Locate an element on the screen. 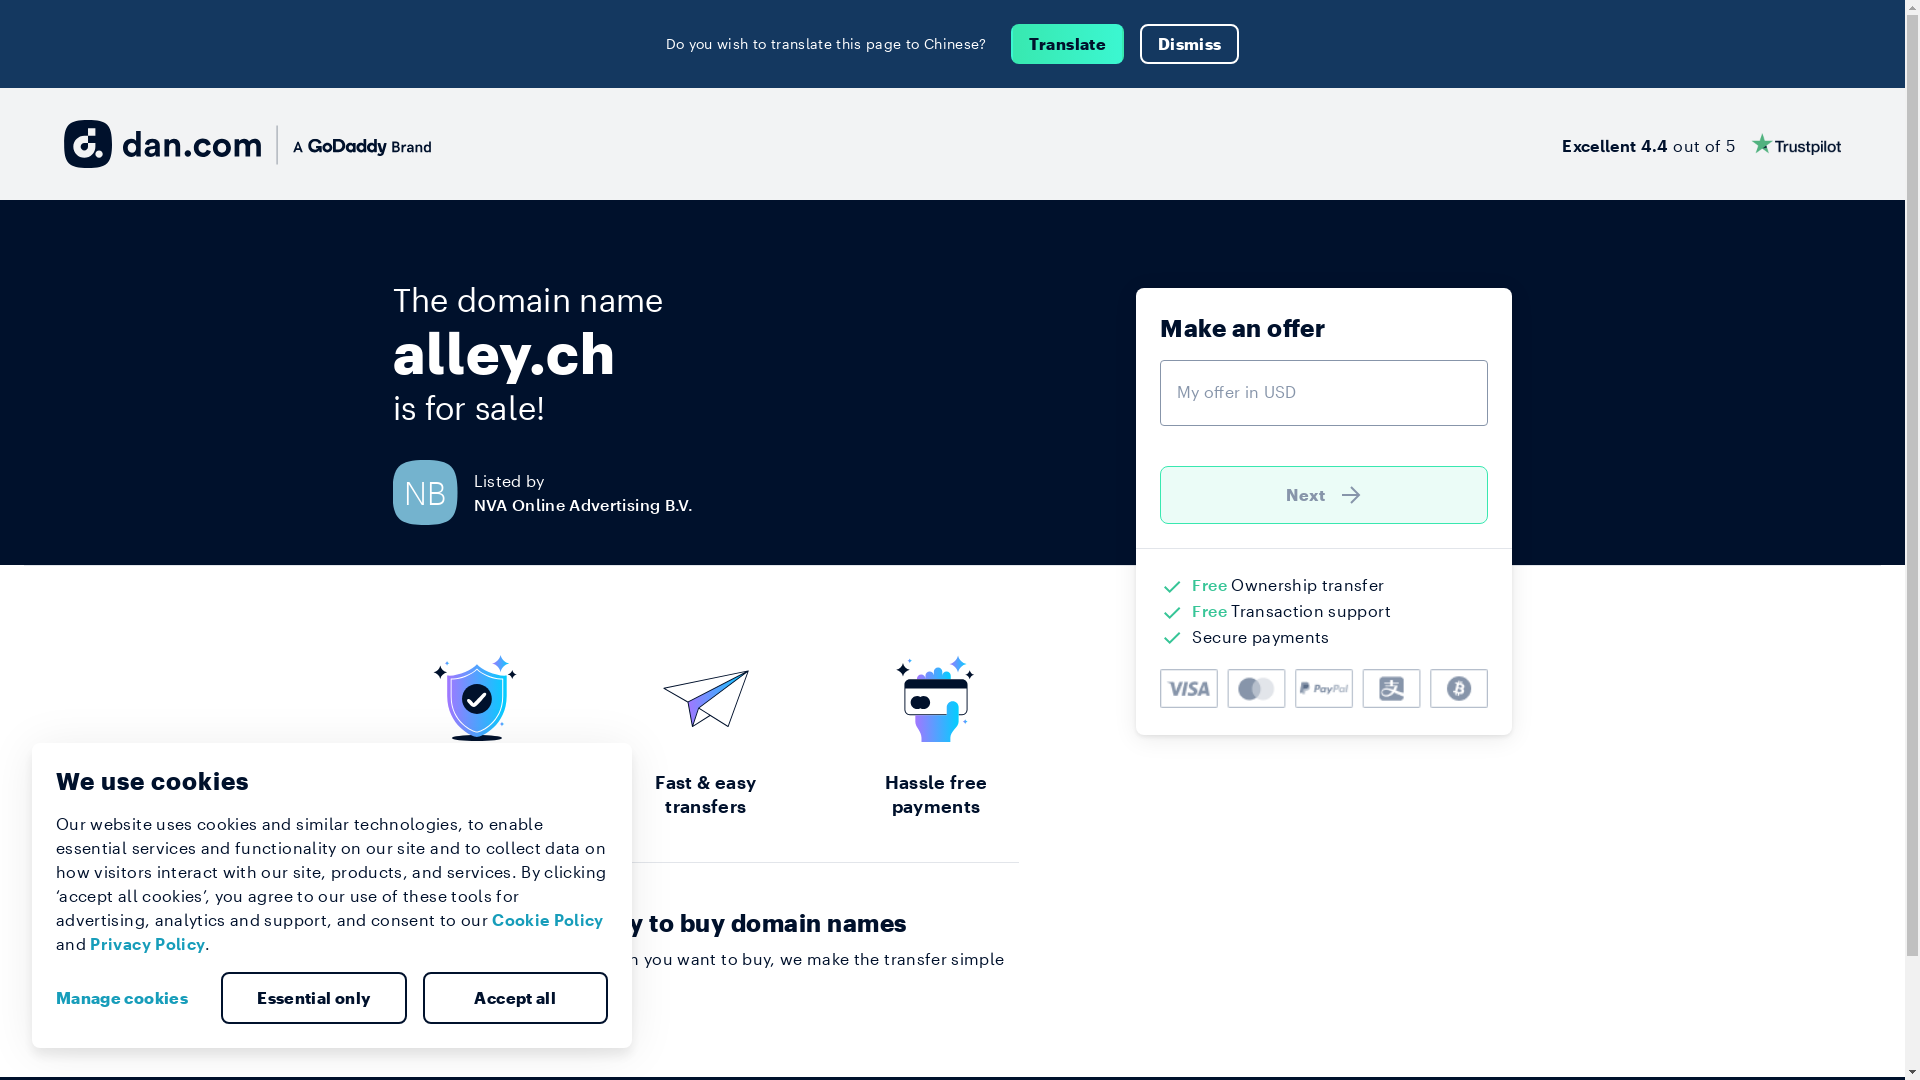 Image resolution: width=1920 pixels, height=1080 pixels. Essential only is located at coordinates (314, 998).